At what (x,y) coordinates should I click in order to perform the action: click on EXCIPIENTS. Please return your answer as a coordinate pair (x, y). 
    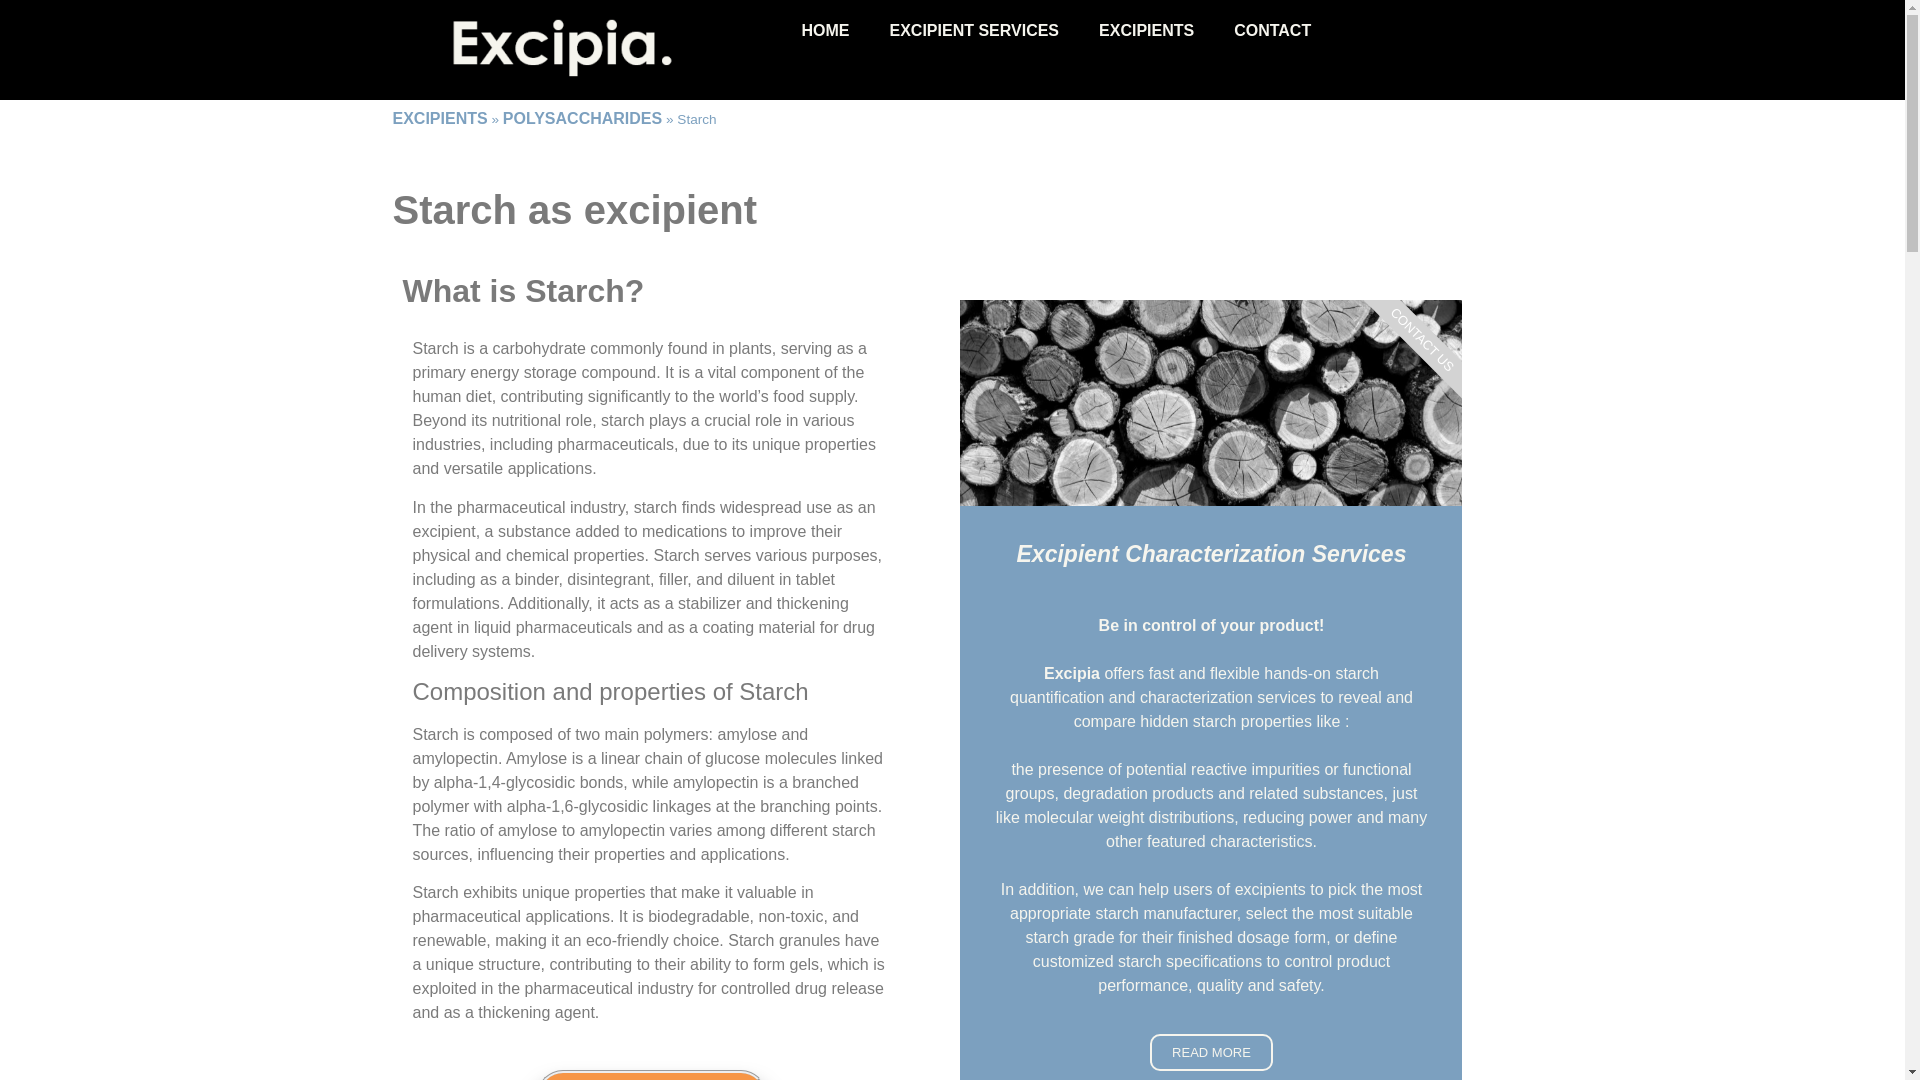
    Looking at the image, I should click on (1146, 30).